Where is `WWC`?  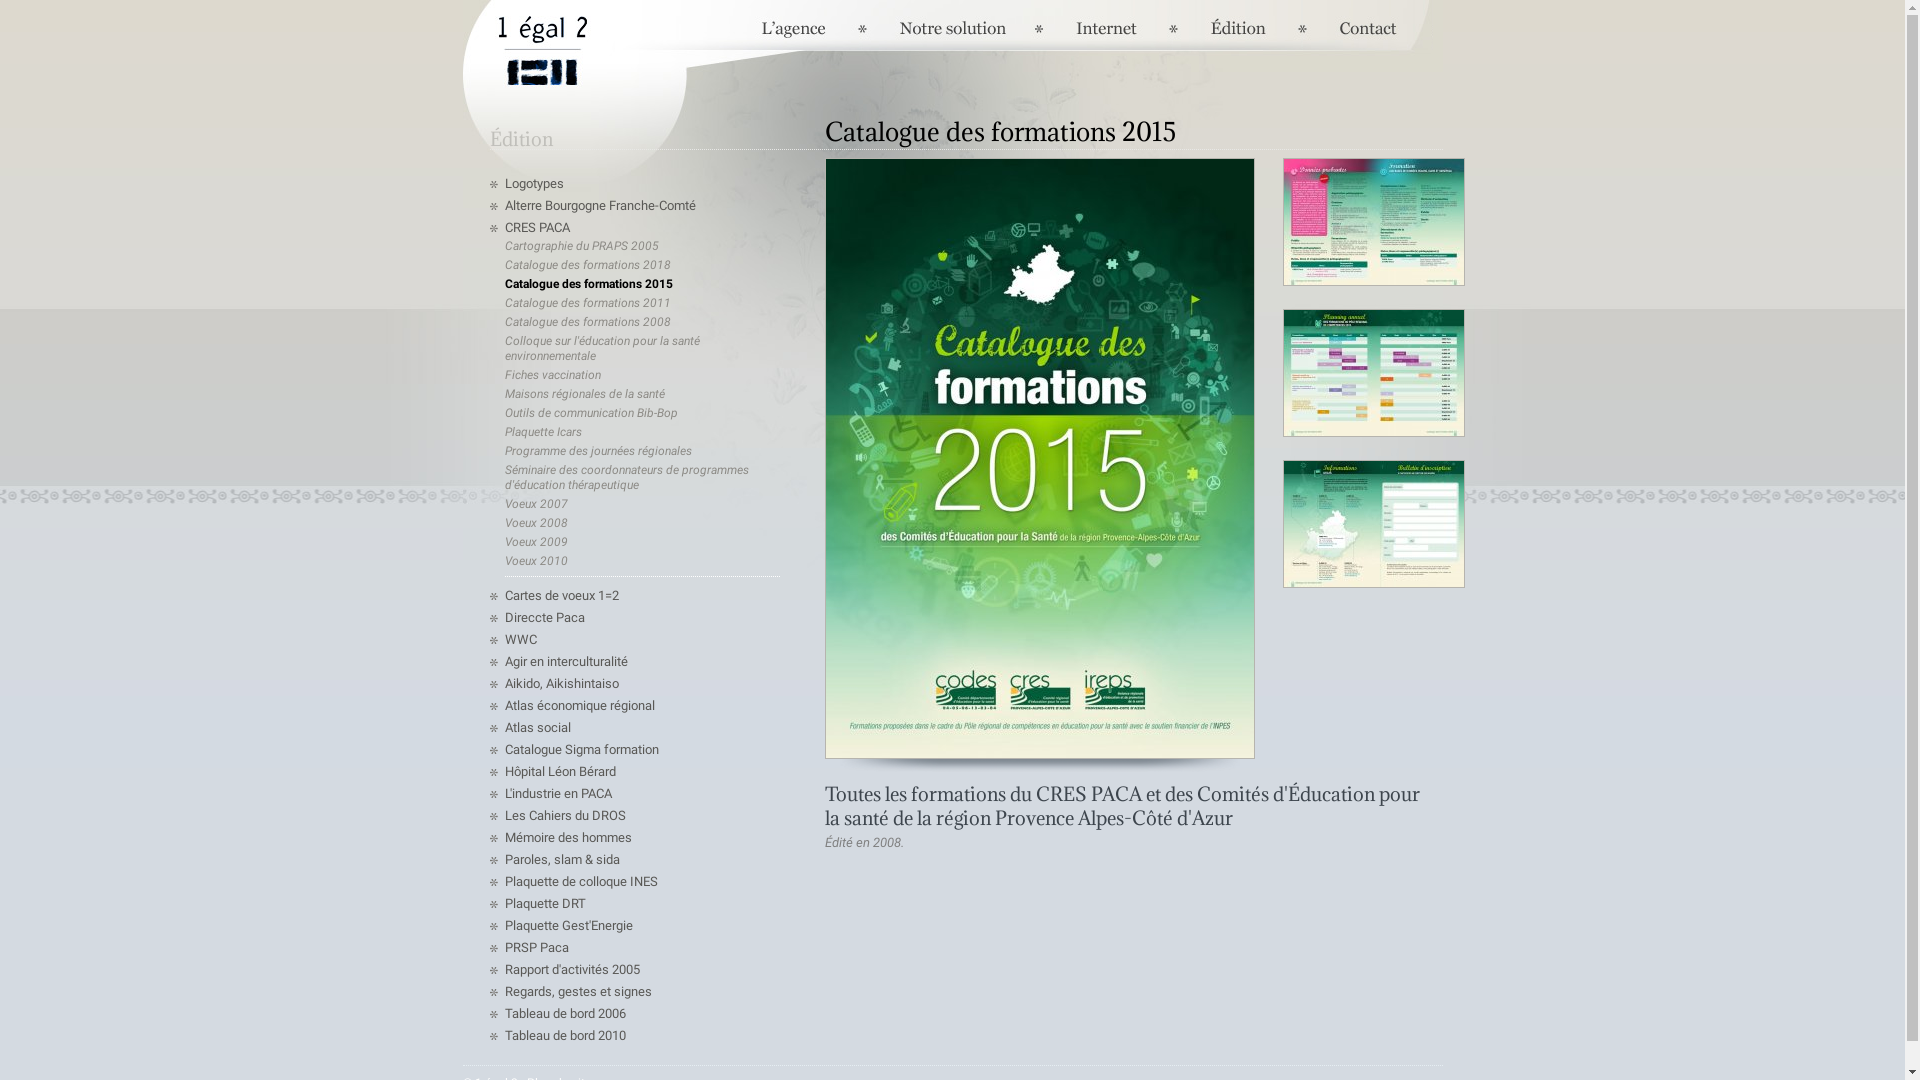 WWC is located at coordinates (520, 640).